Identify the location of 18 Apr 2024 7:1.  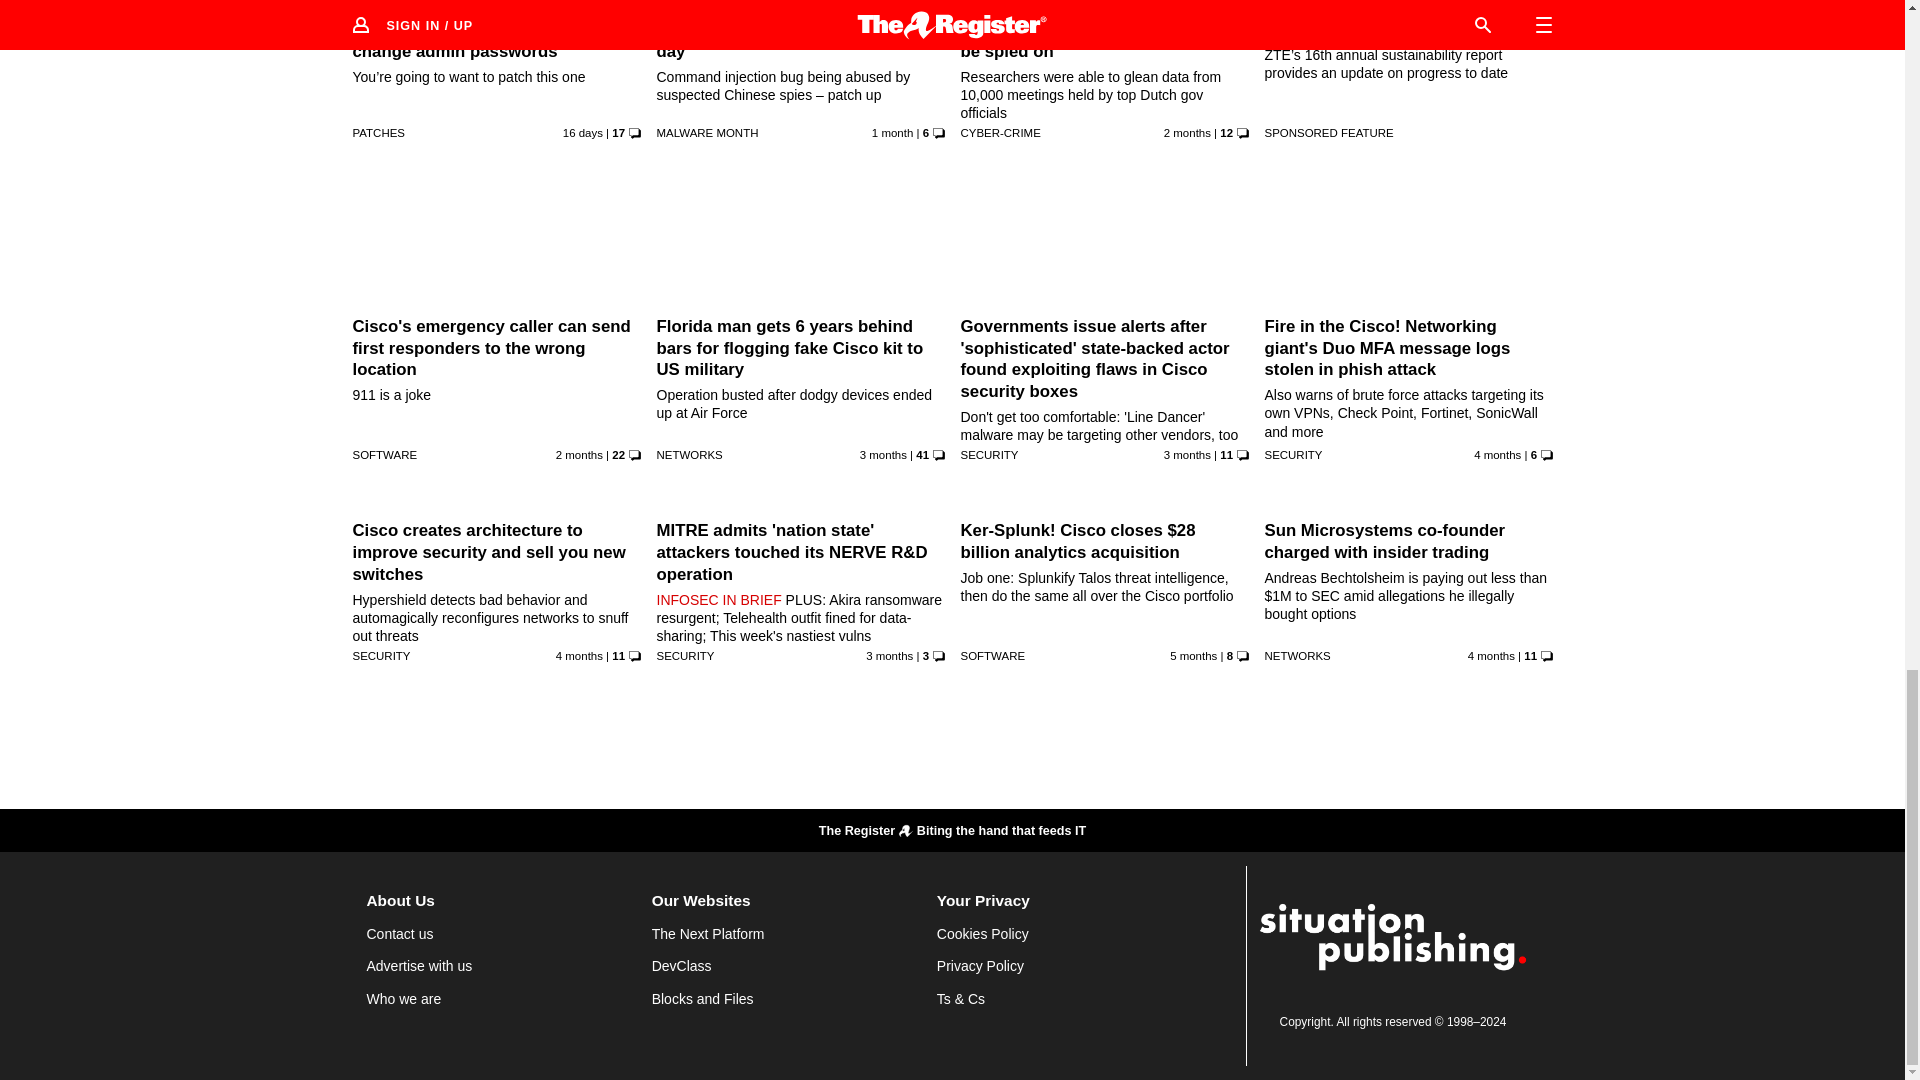
(579, 656).